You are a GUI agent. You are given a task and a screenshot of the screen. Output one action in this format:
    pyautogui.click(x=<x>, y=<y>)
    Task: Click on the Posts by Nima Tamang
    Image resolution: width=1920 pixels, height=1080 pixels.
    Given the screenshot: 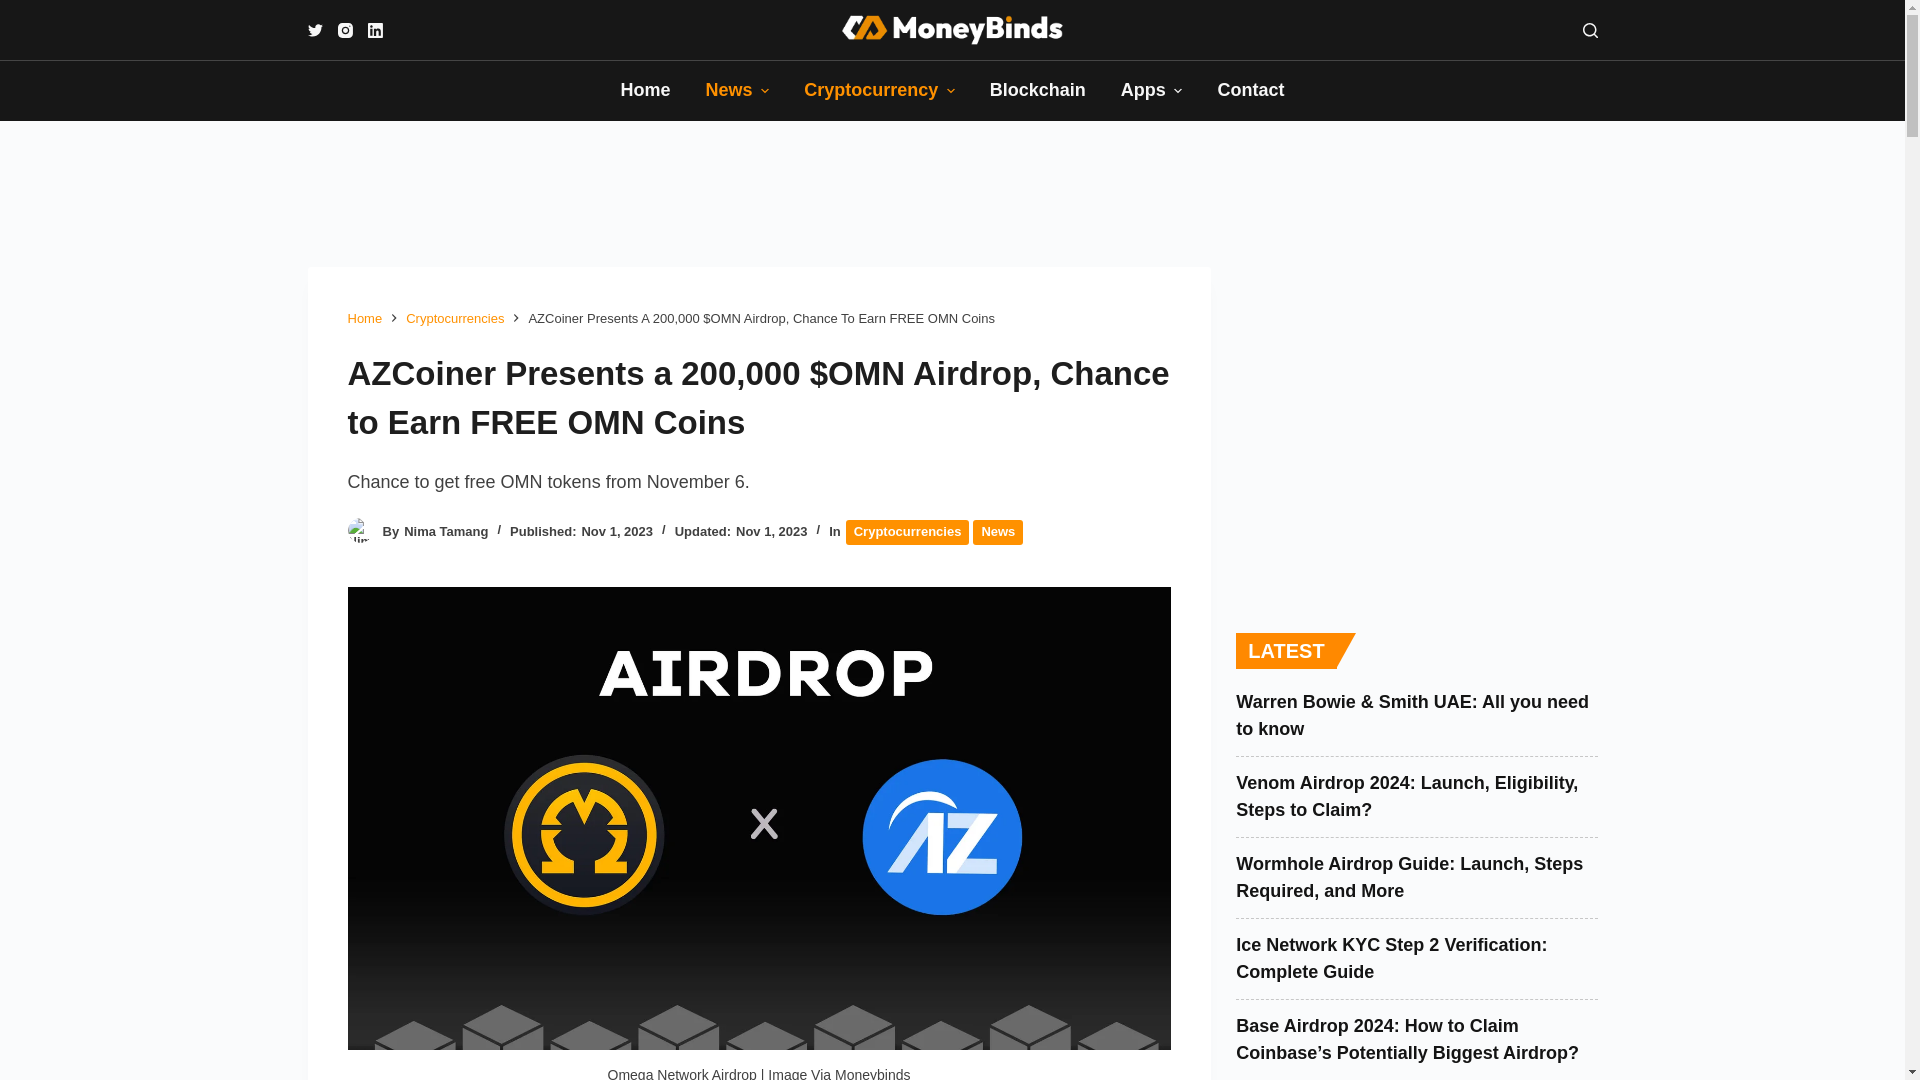 What is the action you would take?
    pyautogui.click(x=445, y=530)
    